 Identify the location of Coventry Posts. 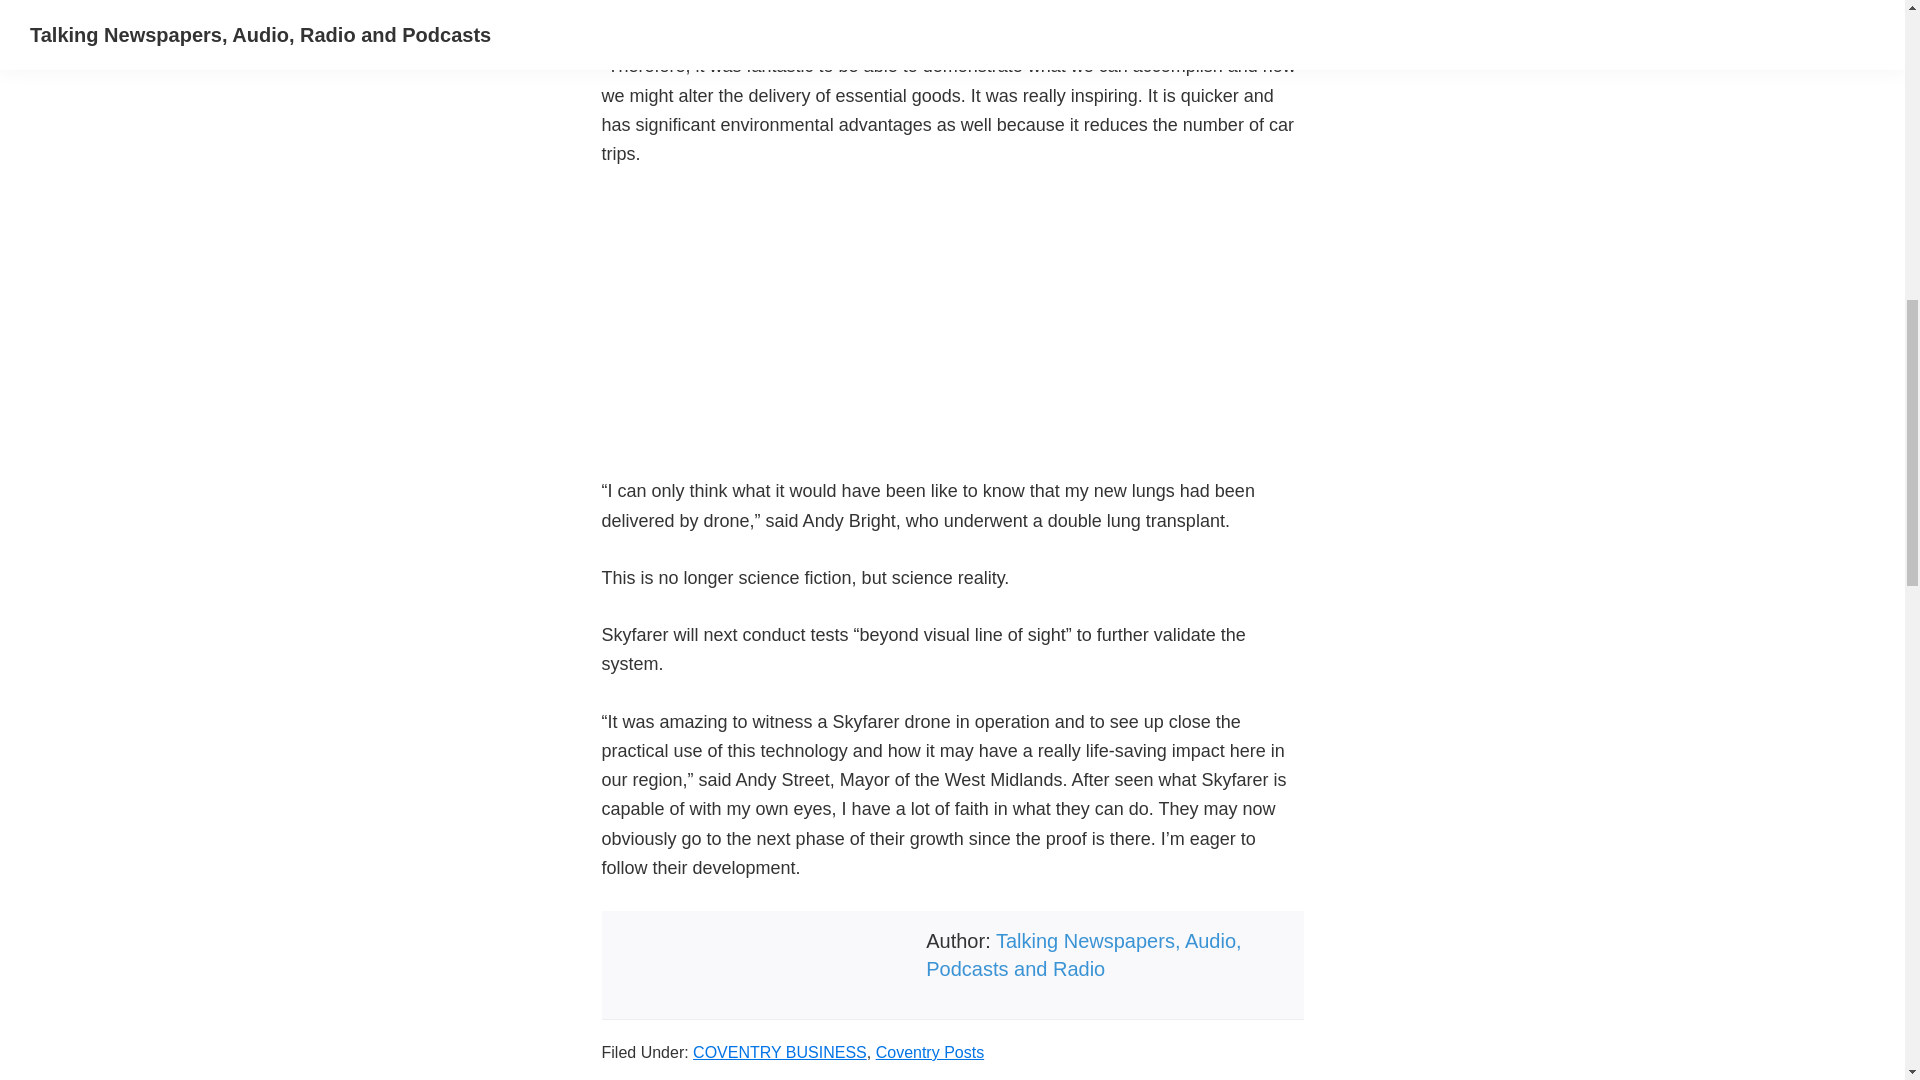
(929, 1052).